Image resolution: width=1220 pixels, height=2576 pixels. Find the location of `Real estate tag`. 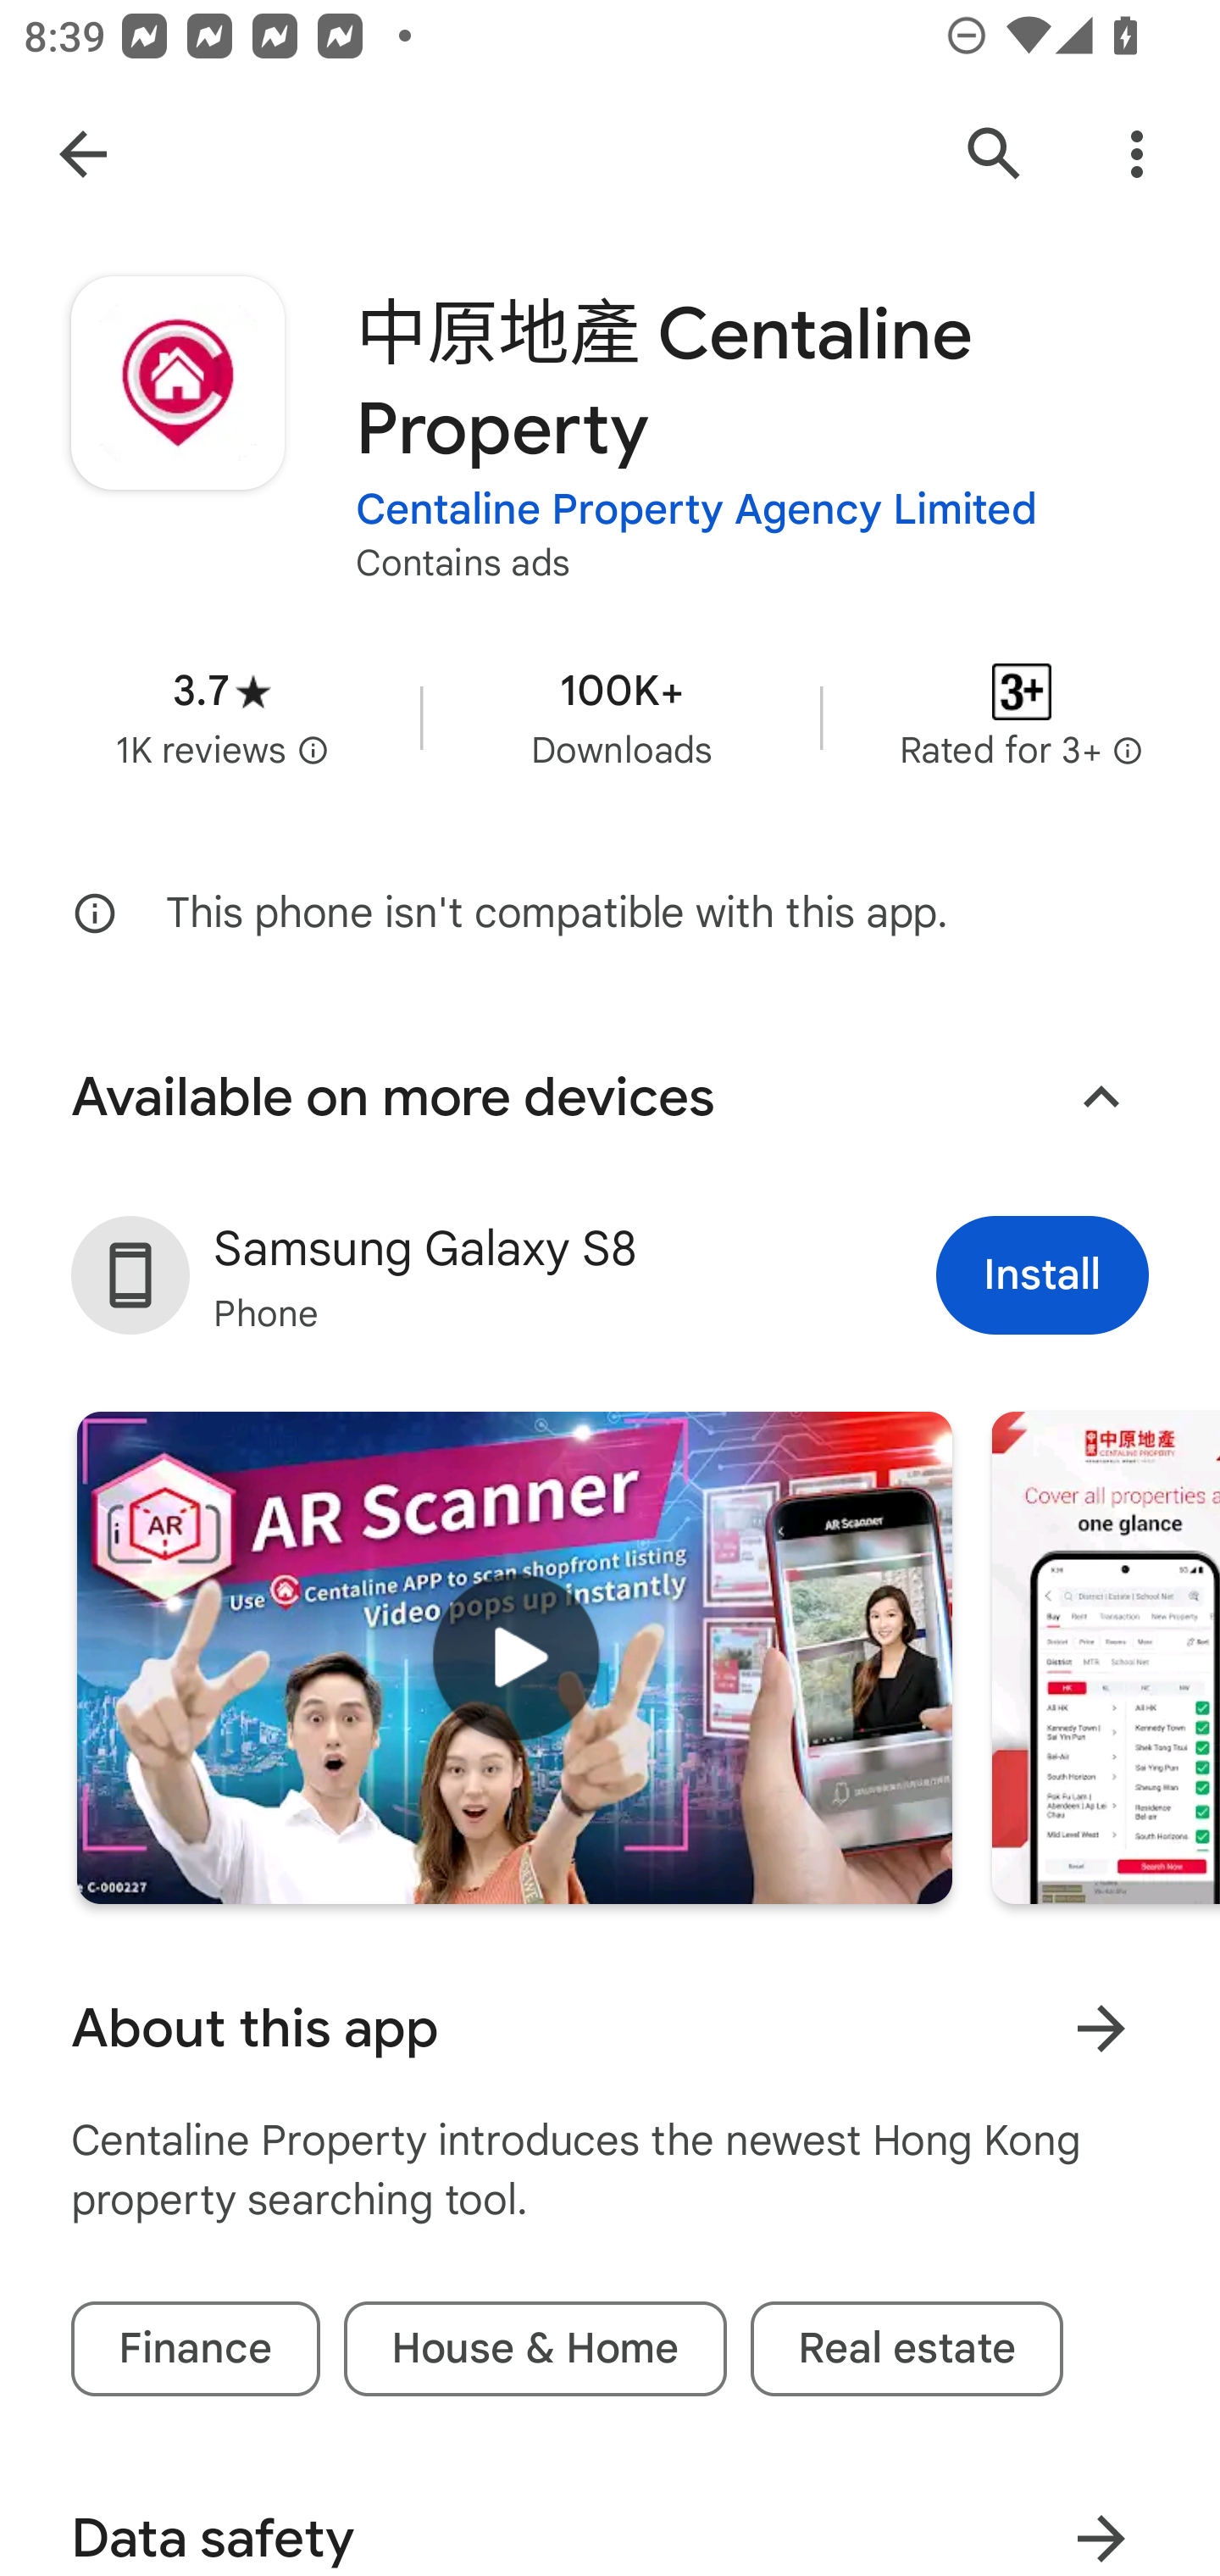

Real estate tag is located at coordinates (907, 2347).